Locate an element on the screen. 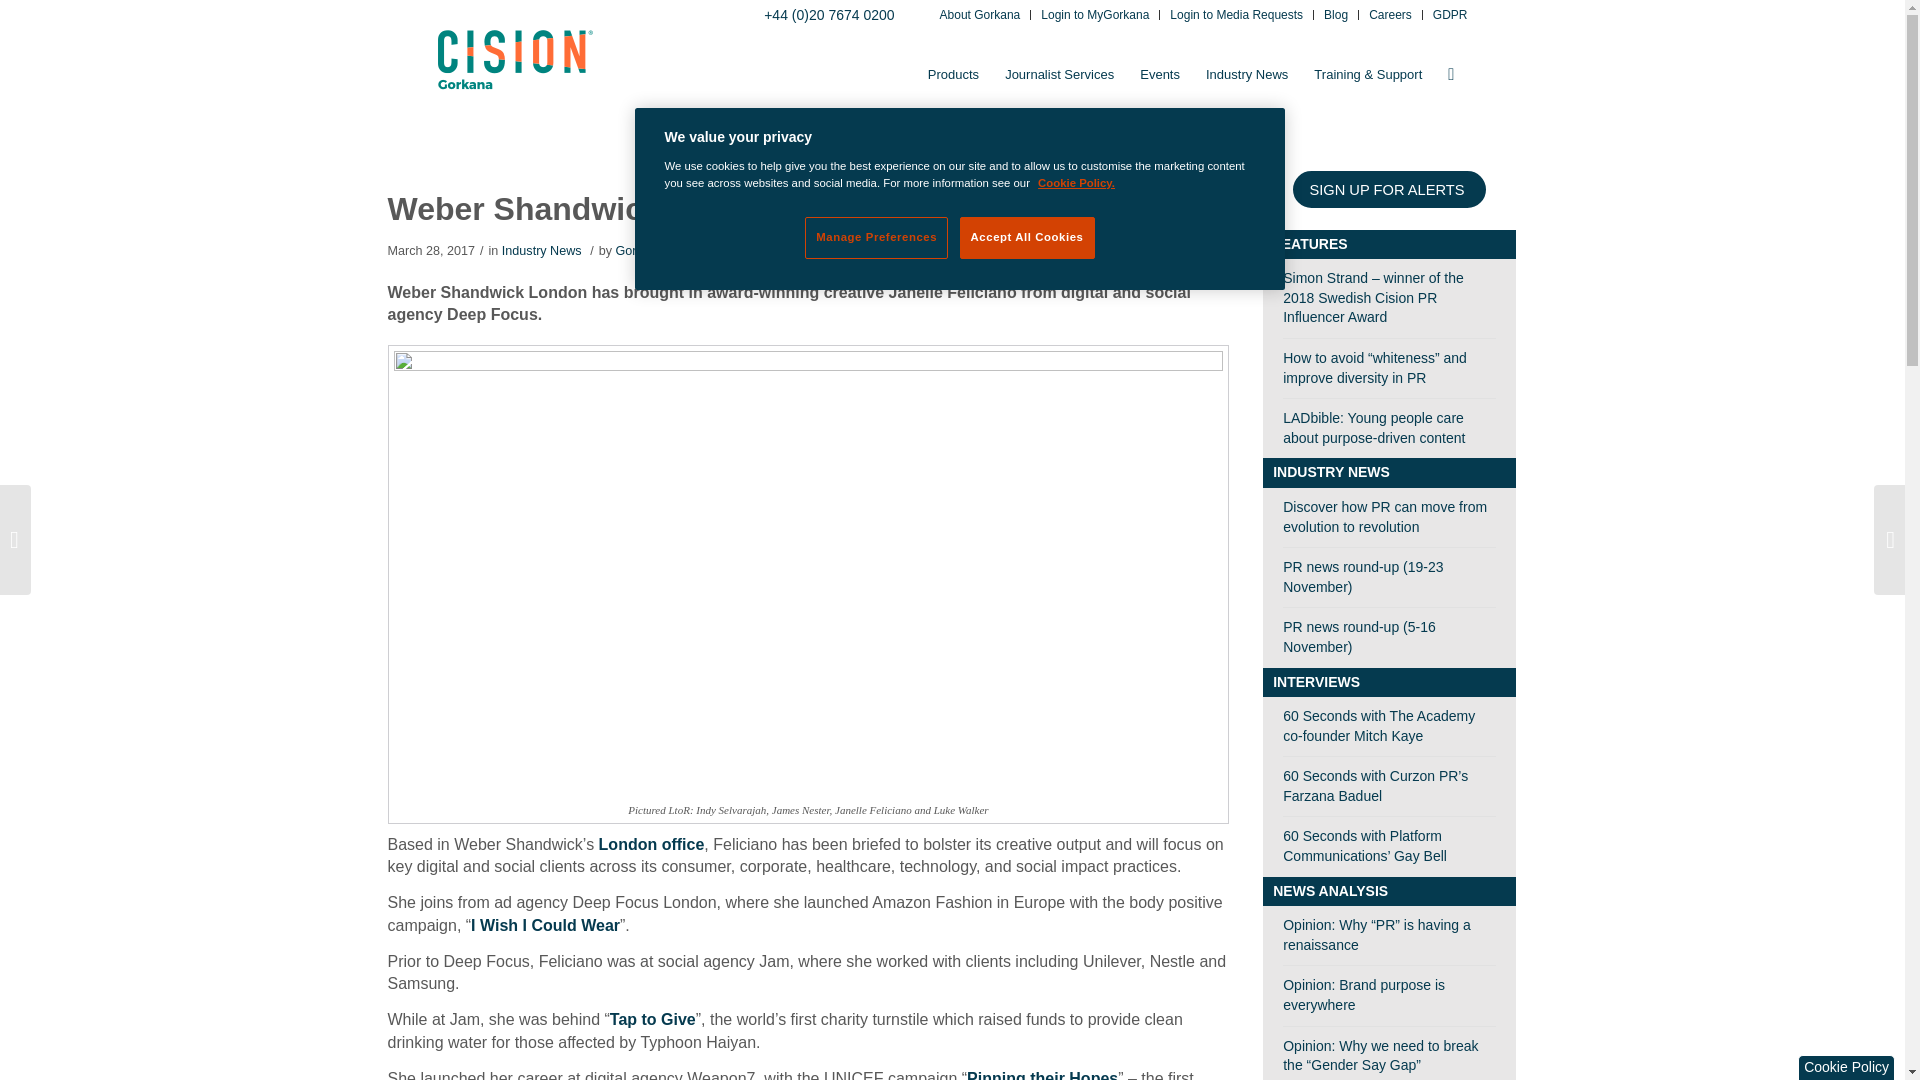 Image resolution: width=1920 pixels, height=1080 pixels. Journalist Services is located at coordinates (1060, 74).